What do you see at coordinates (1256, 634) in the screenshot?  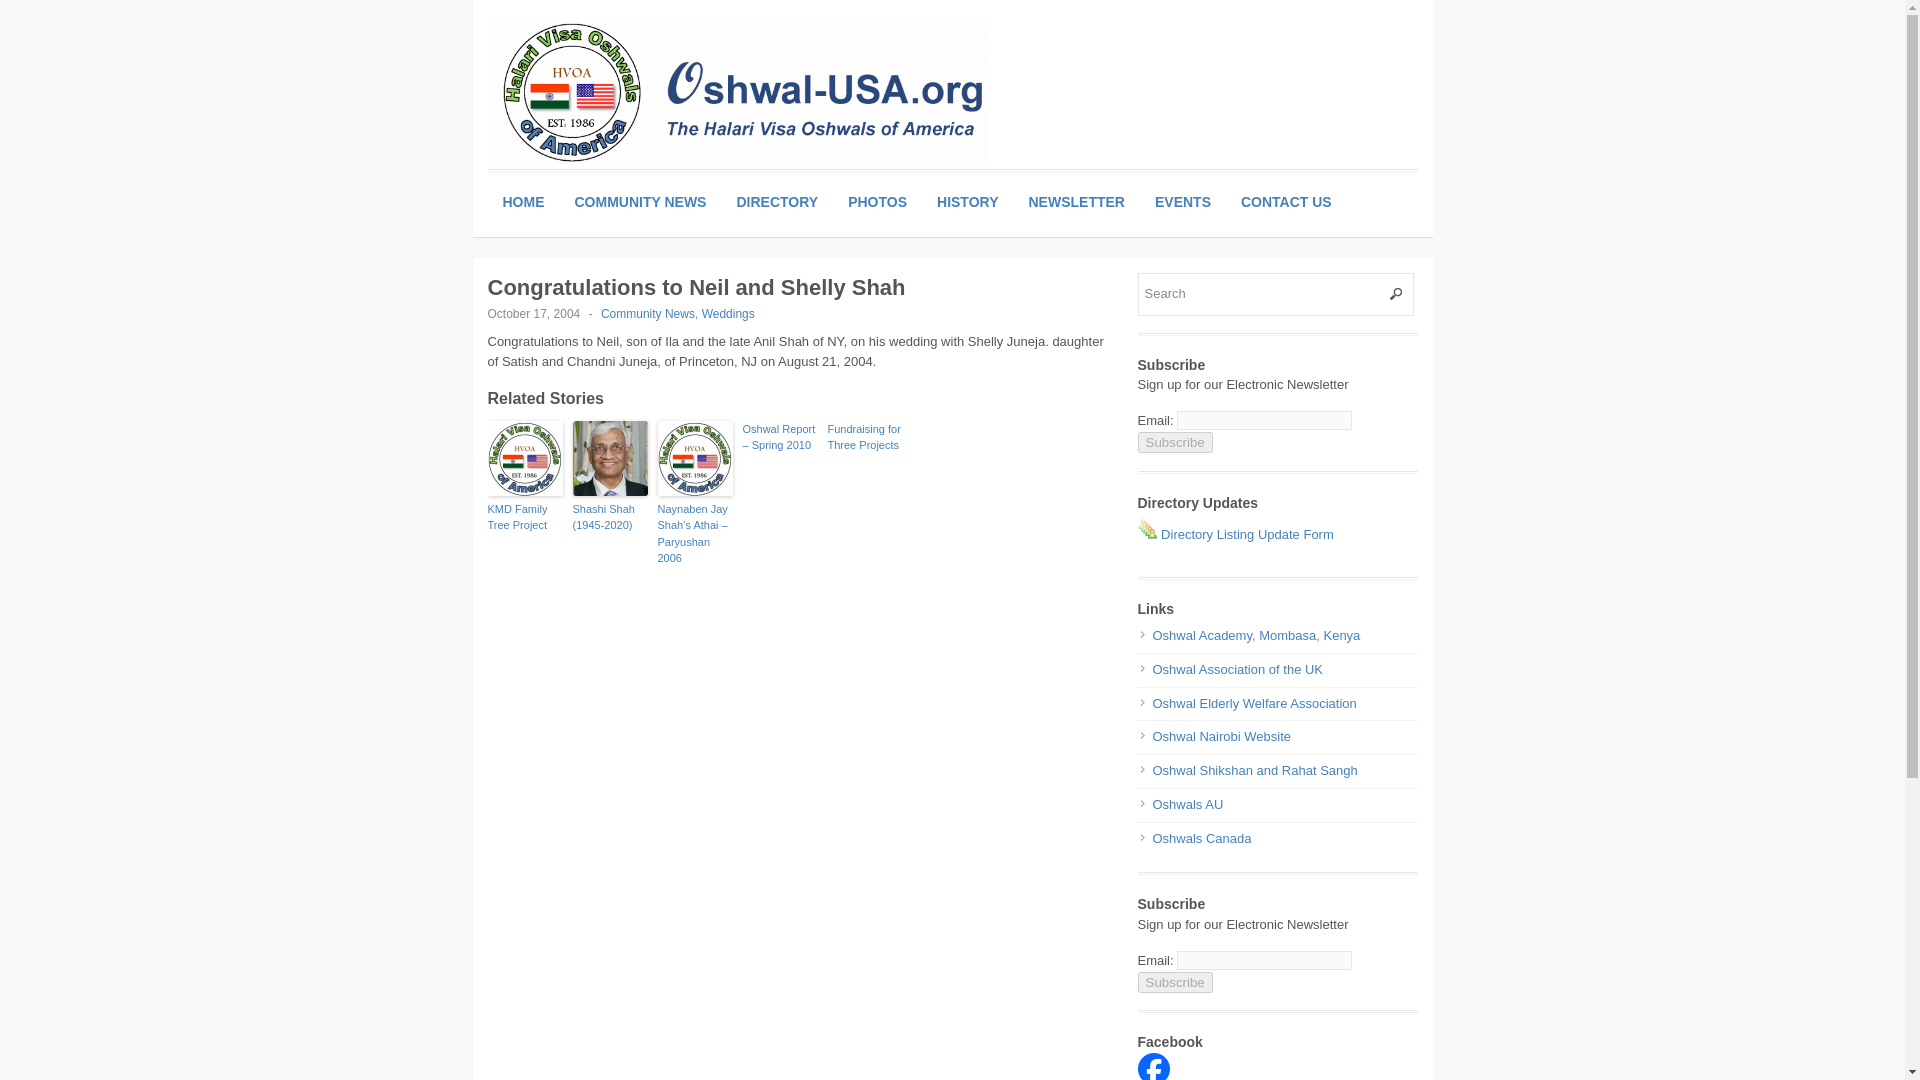 I see `Oshwal Academy, Mombasa, Kenya` at bounding box center [1256, 634].